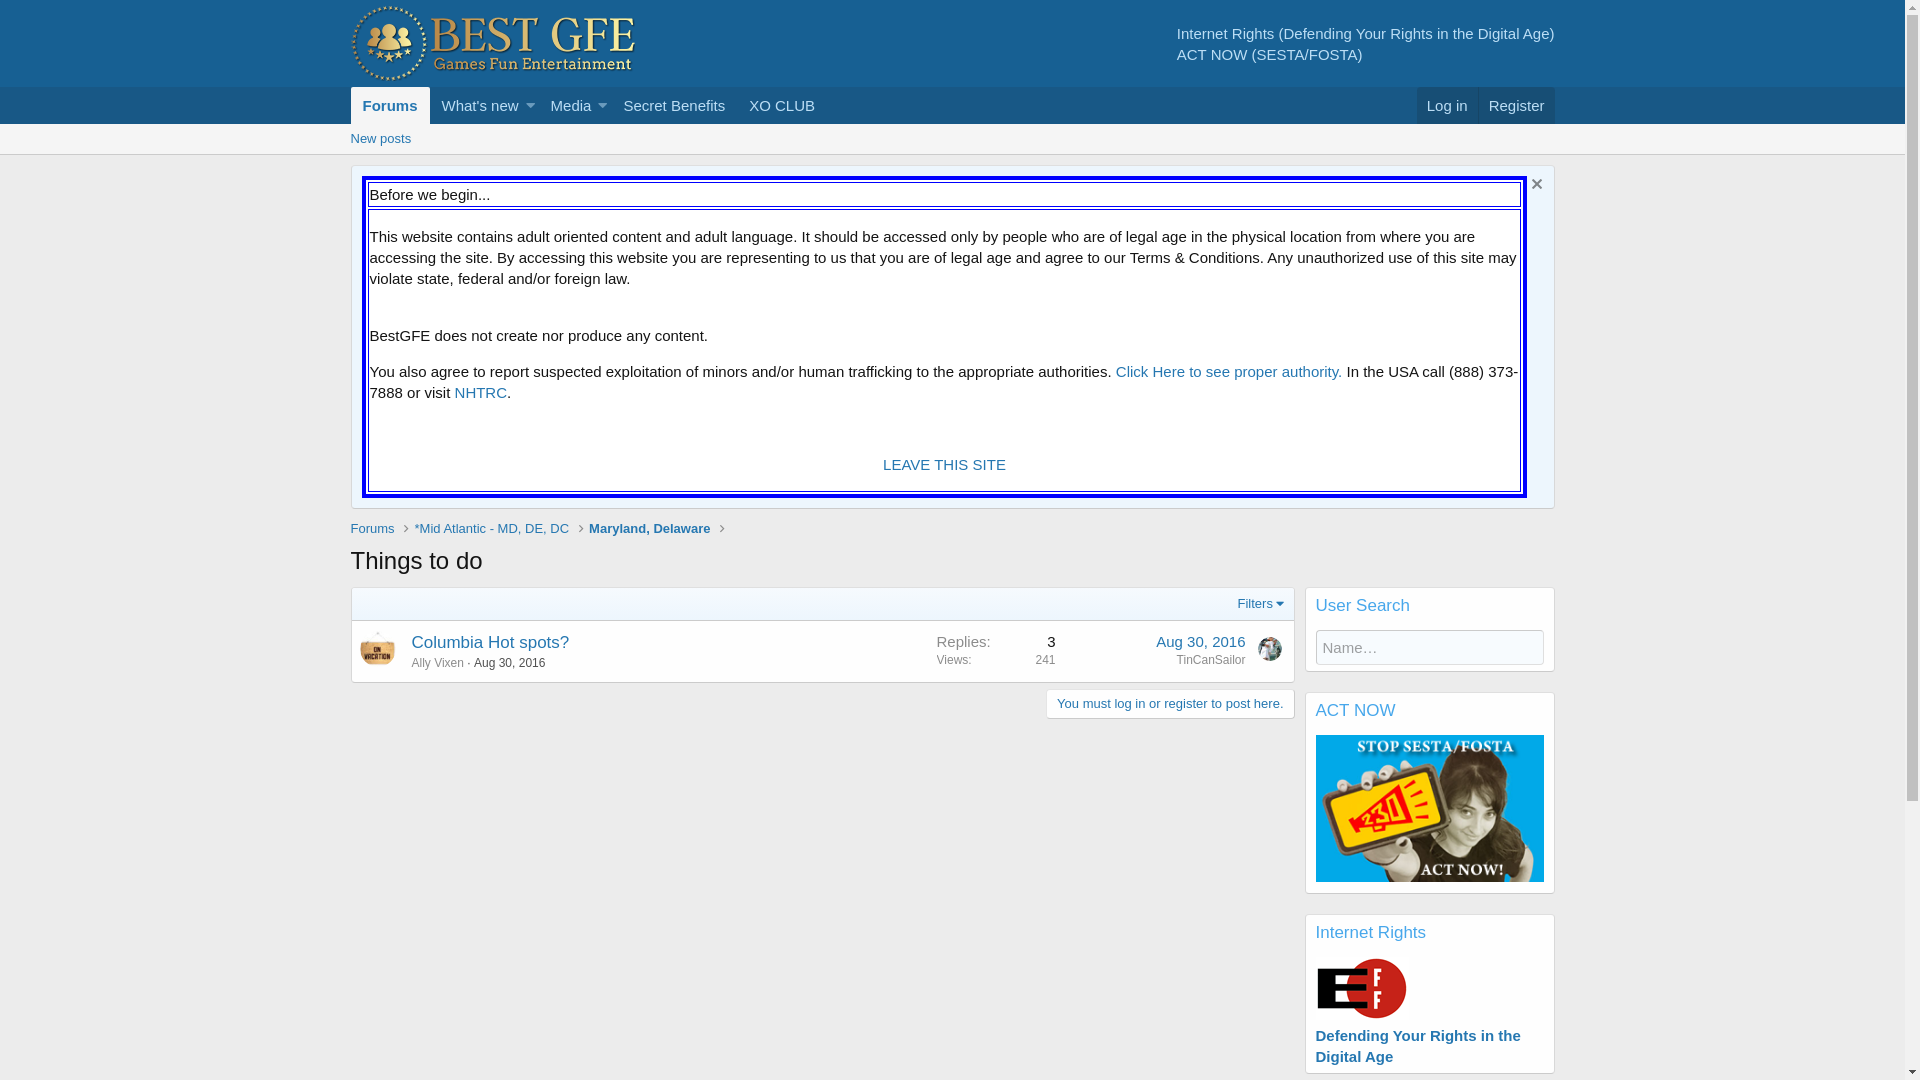 The width and height of the screenshot is (1920, 1080). What do you see at coordinates (782, 106) in the screenshot?
I see `XO CLUB` at bounding box center [782, 106].